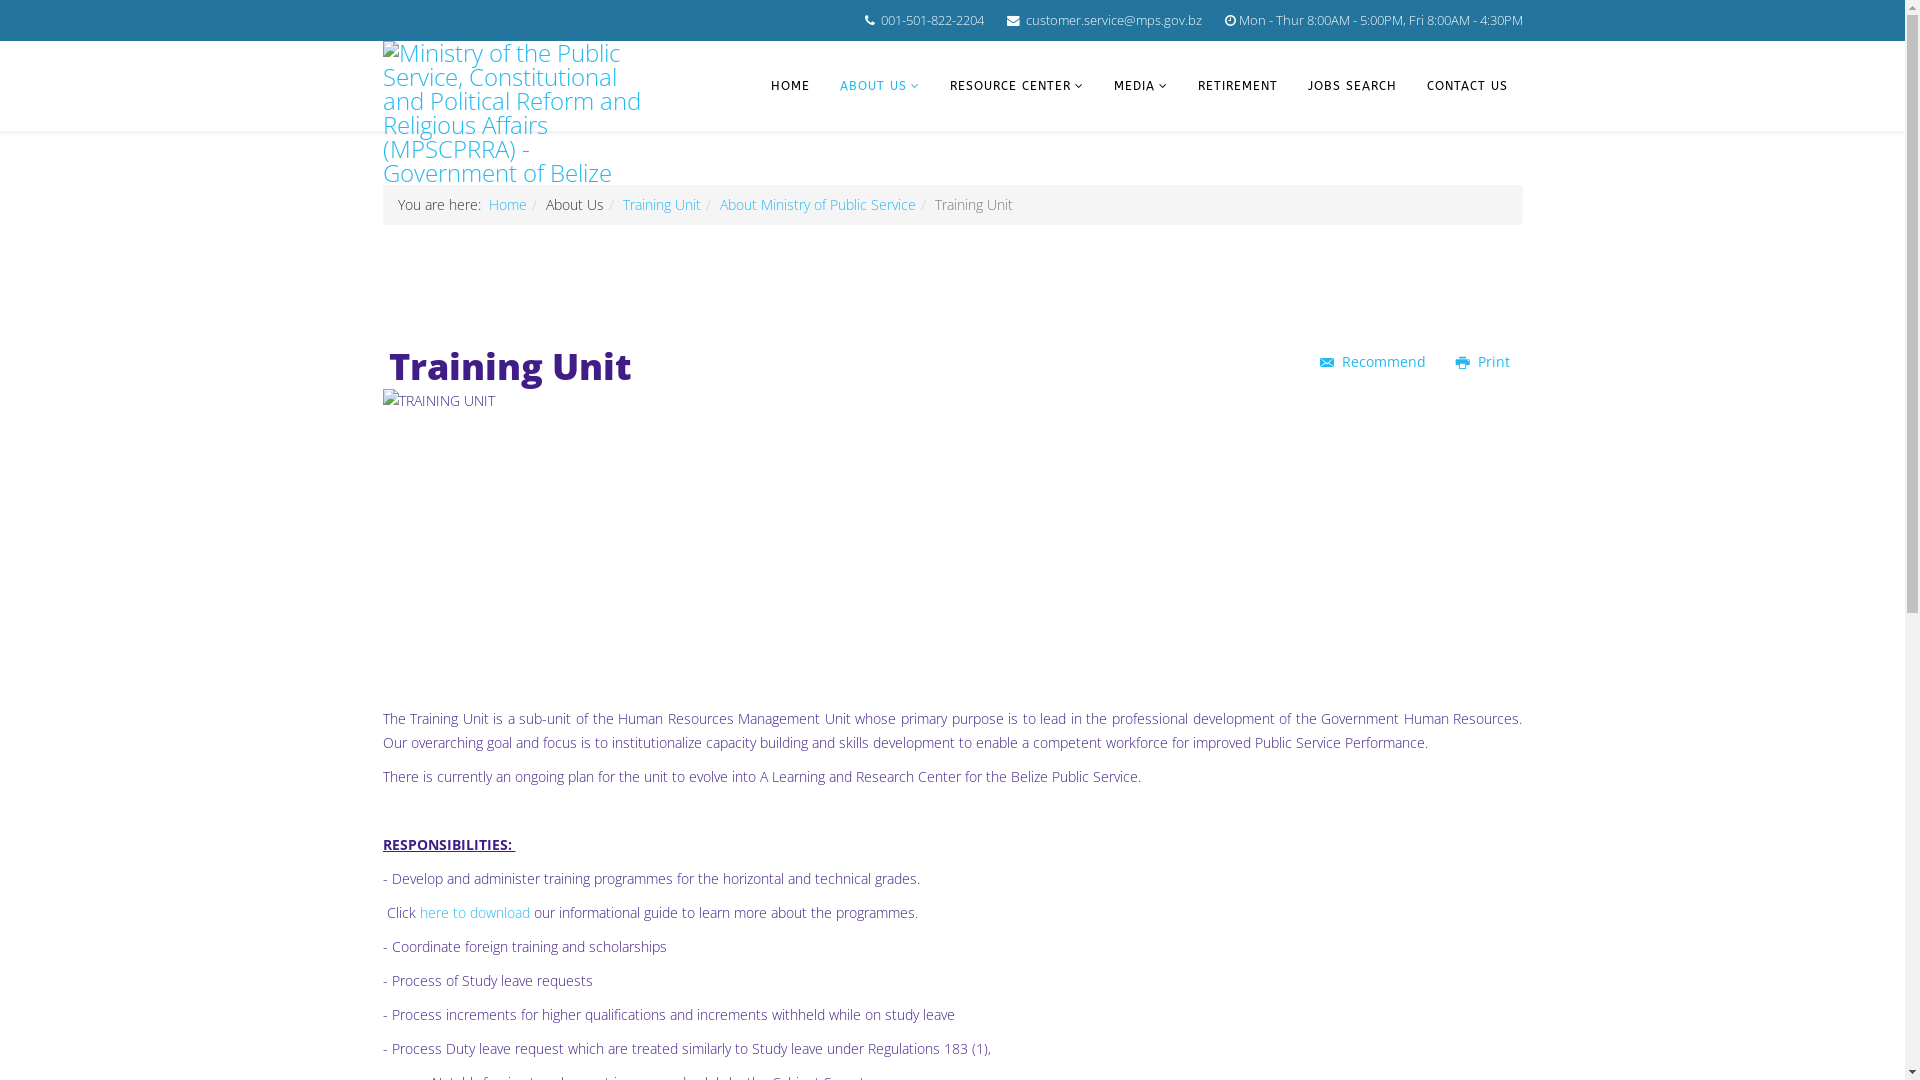 This screenshot has width=1920, height=1080. I want to click on here to download, so click(475, 912).